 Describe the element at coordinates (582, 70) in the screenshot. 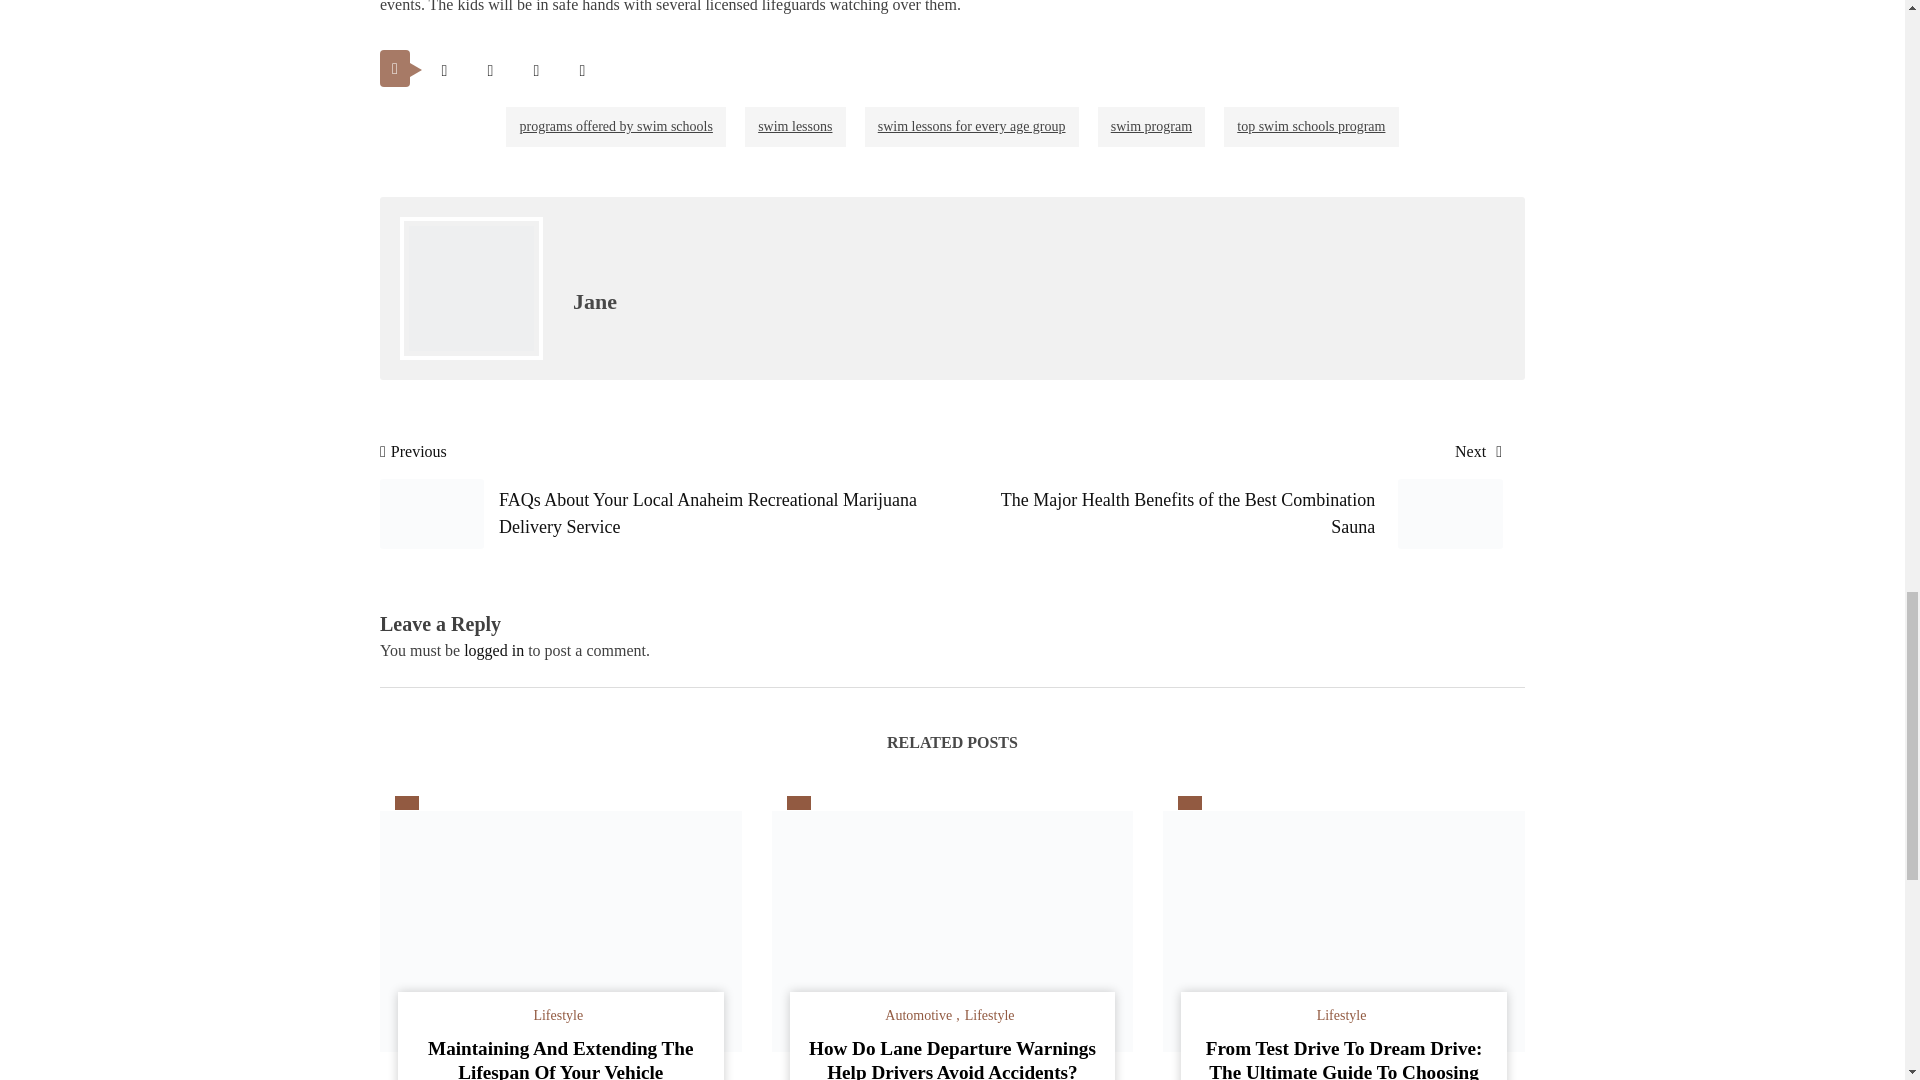

I see `Share on Linkedin` at that location.